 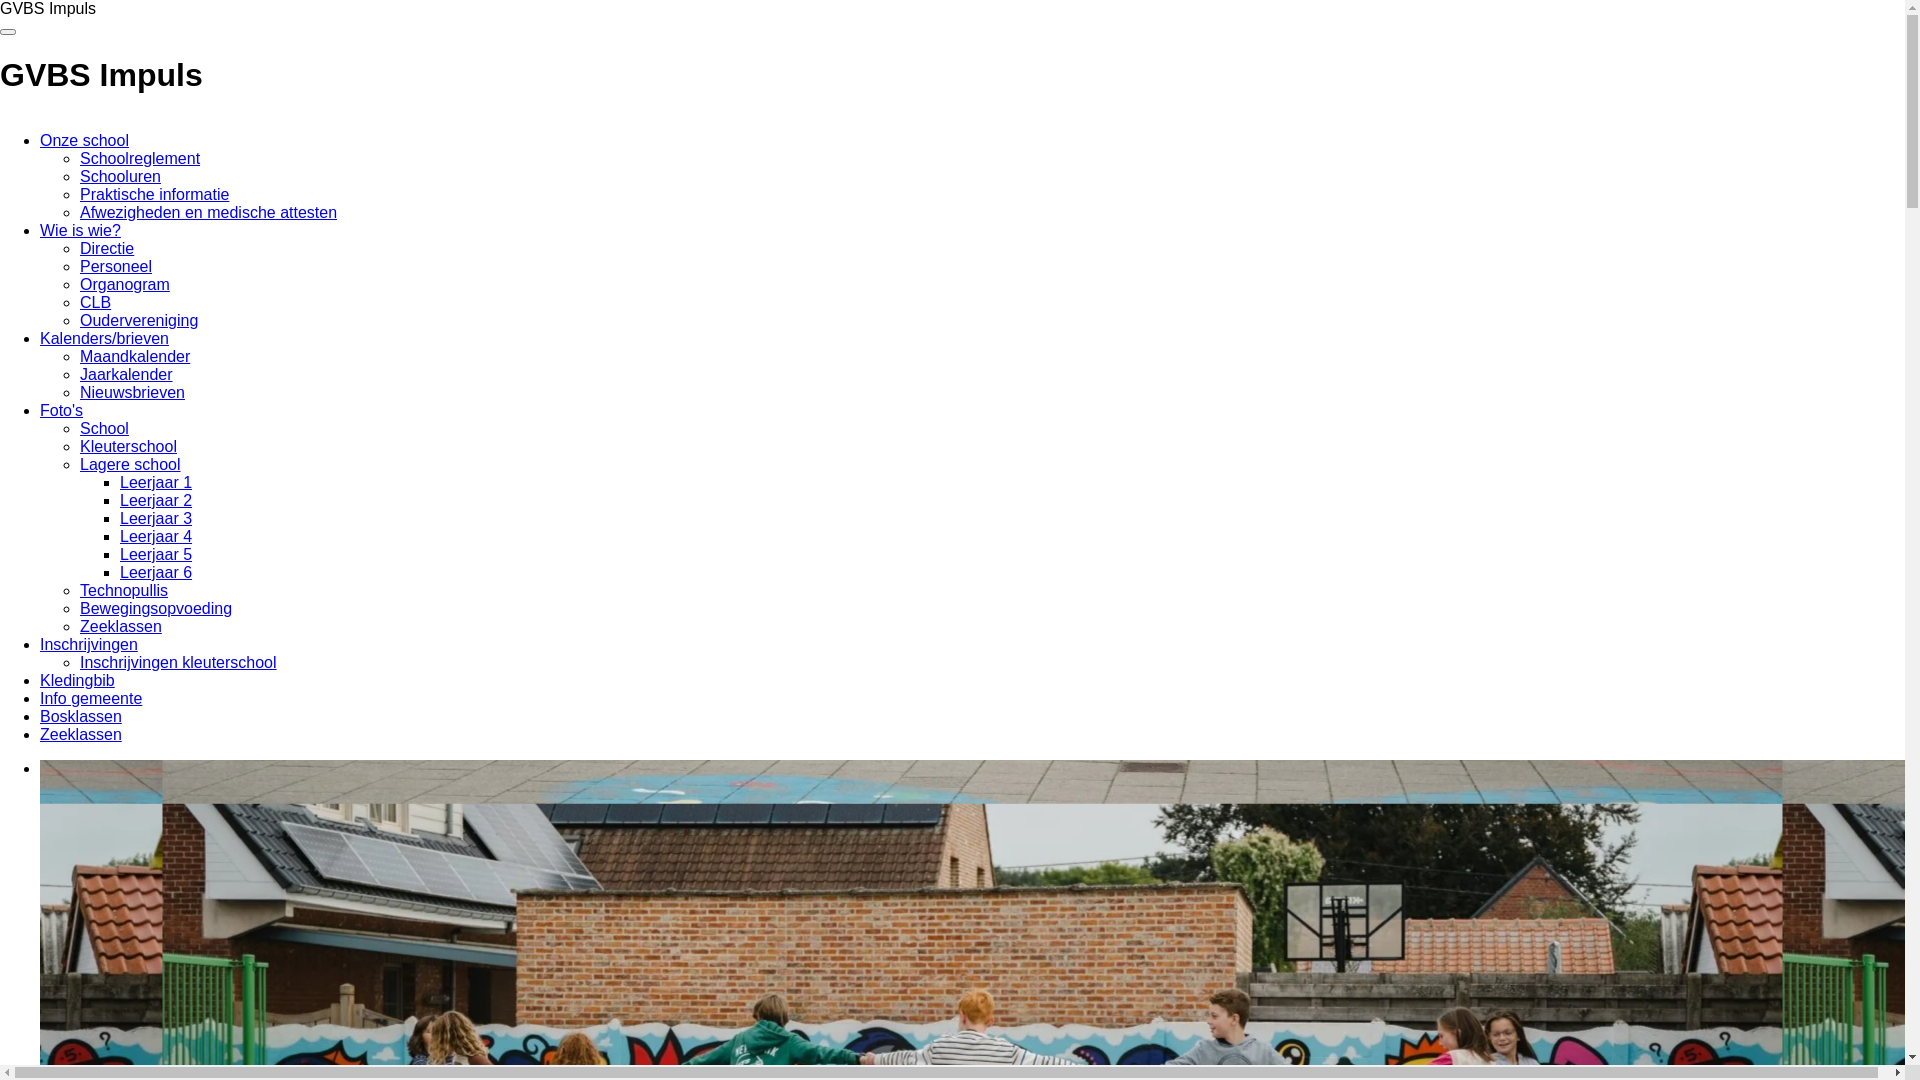 What do you see at coordinates (62, 410) in the screenshot?
I see `Foto's` at bounding box center [62, 410].